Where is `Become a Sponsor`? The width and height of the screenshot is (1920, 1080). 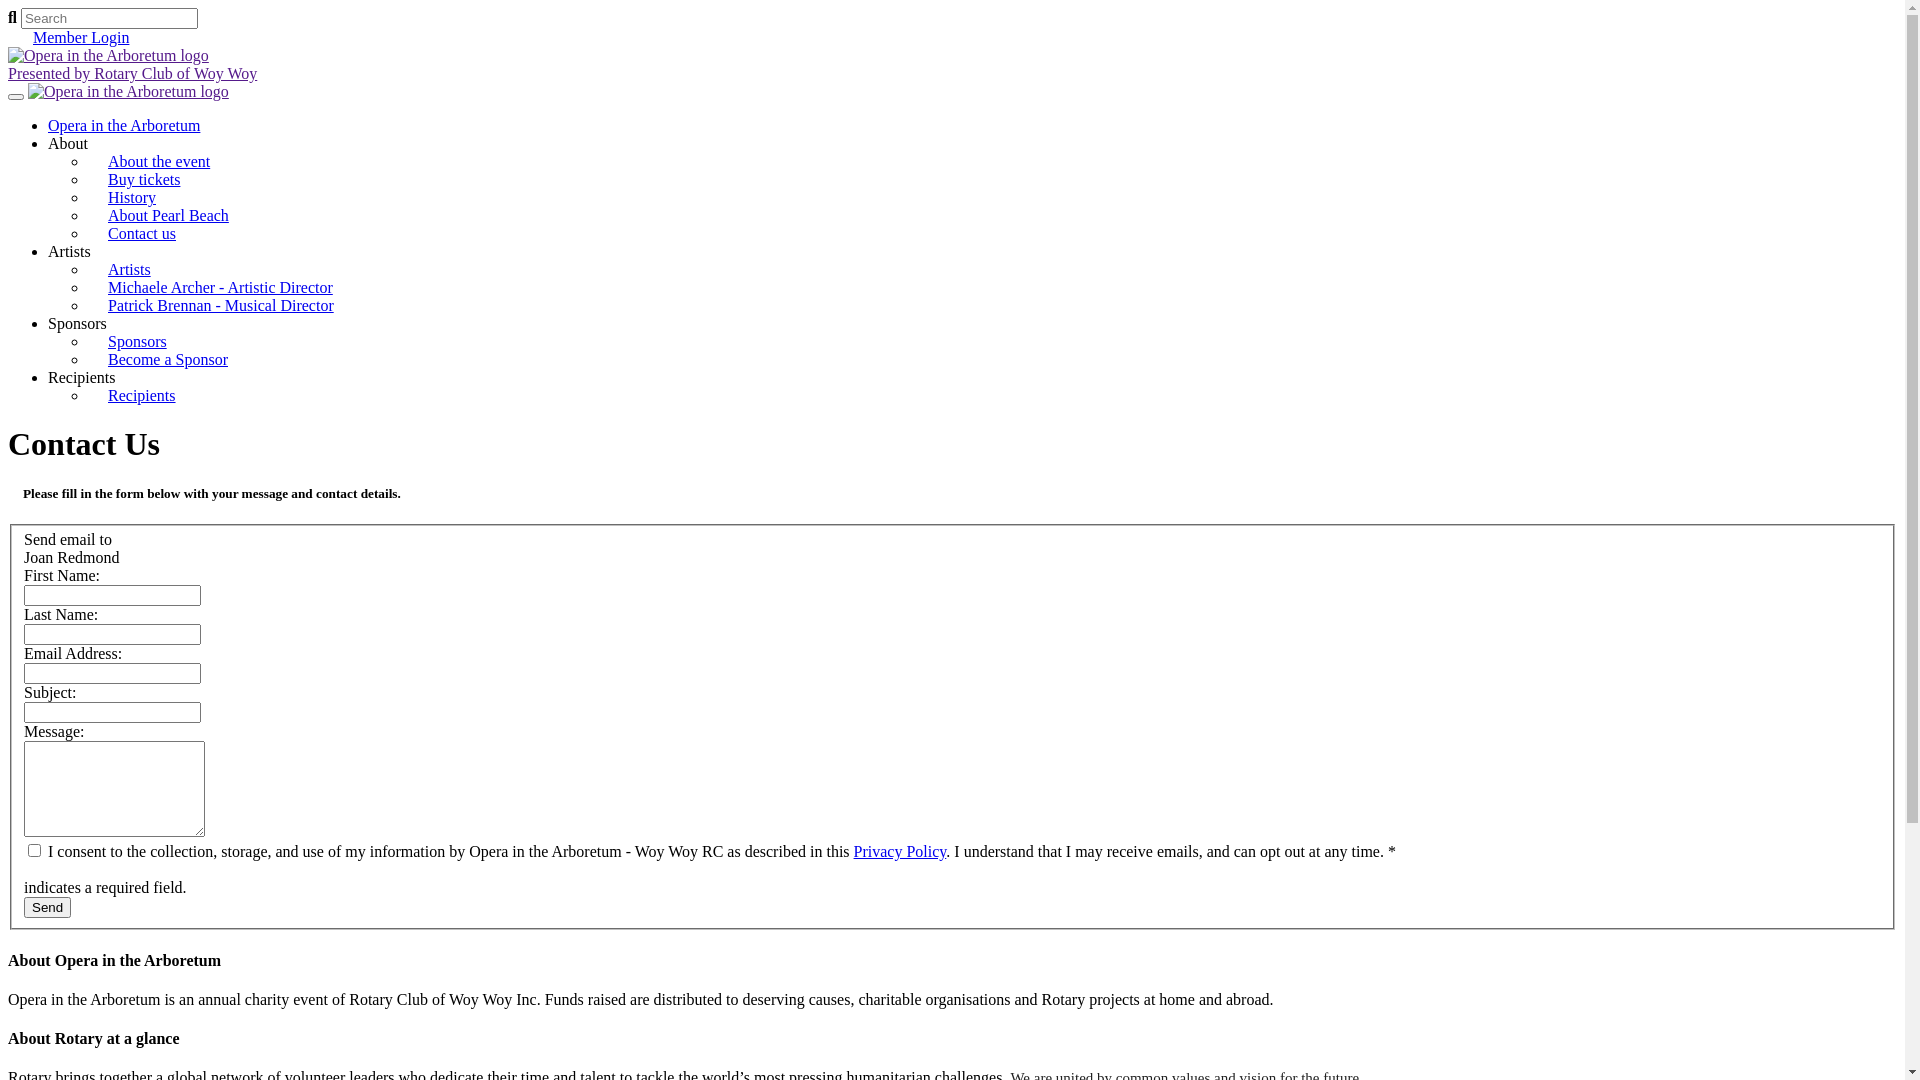 Become a Sponsor is located at coordinates (168, 360).